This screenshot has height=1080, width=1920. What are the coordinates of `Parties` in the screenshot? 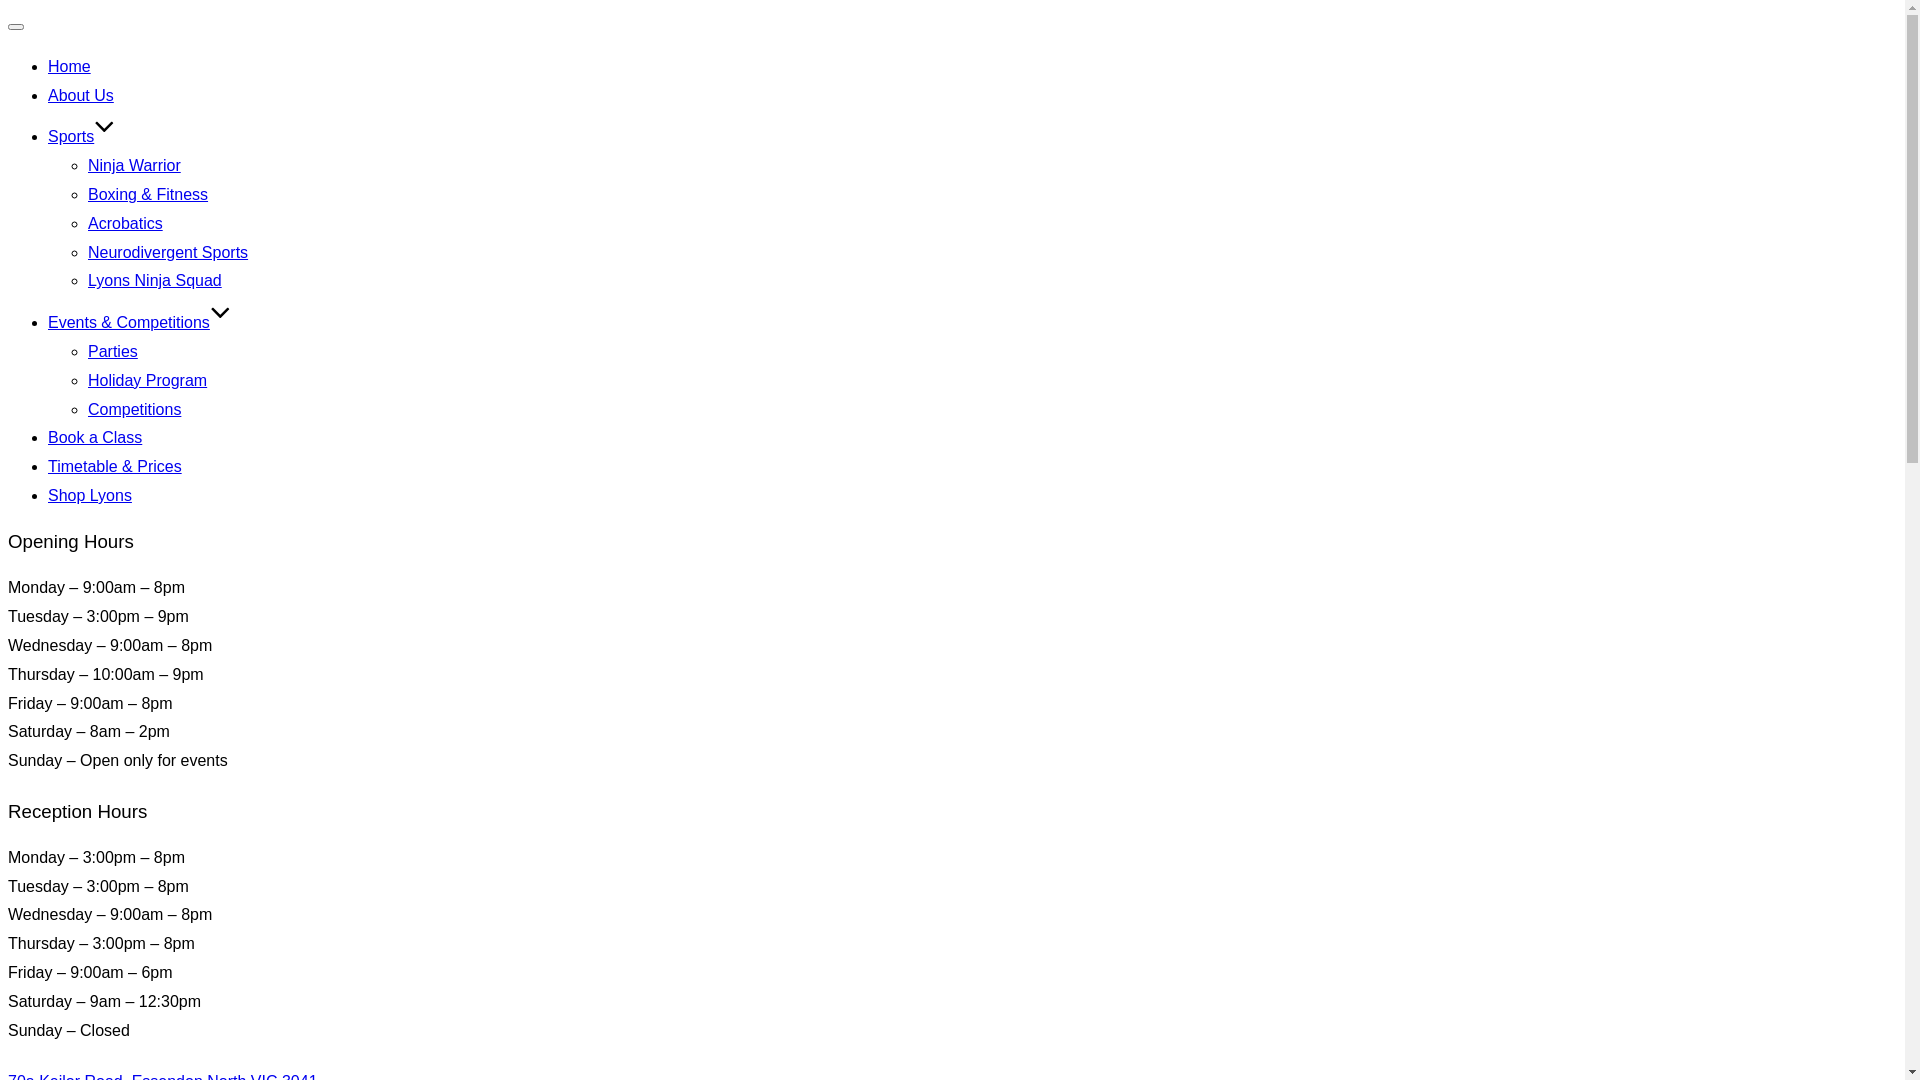 It's located at (113, 352).